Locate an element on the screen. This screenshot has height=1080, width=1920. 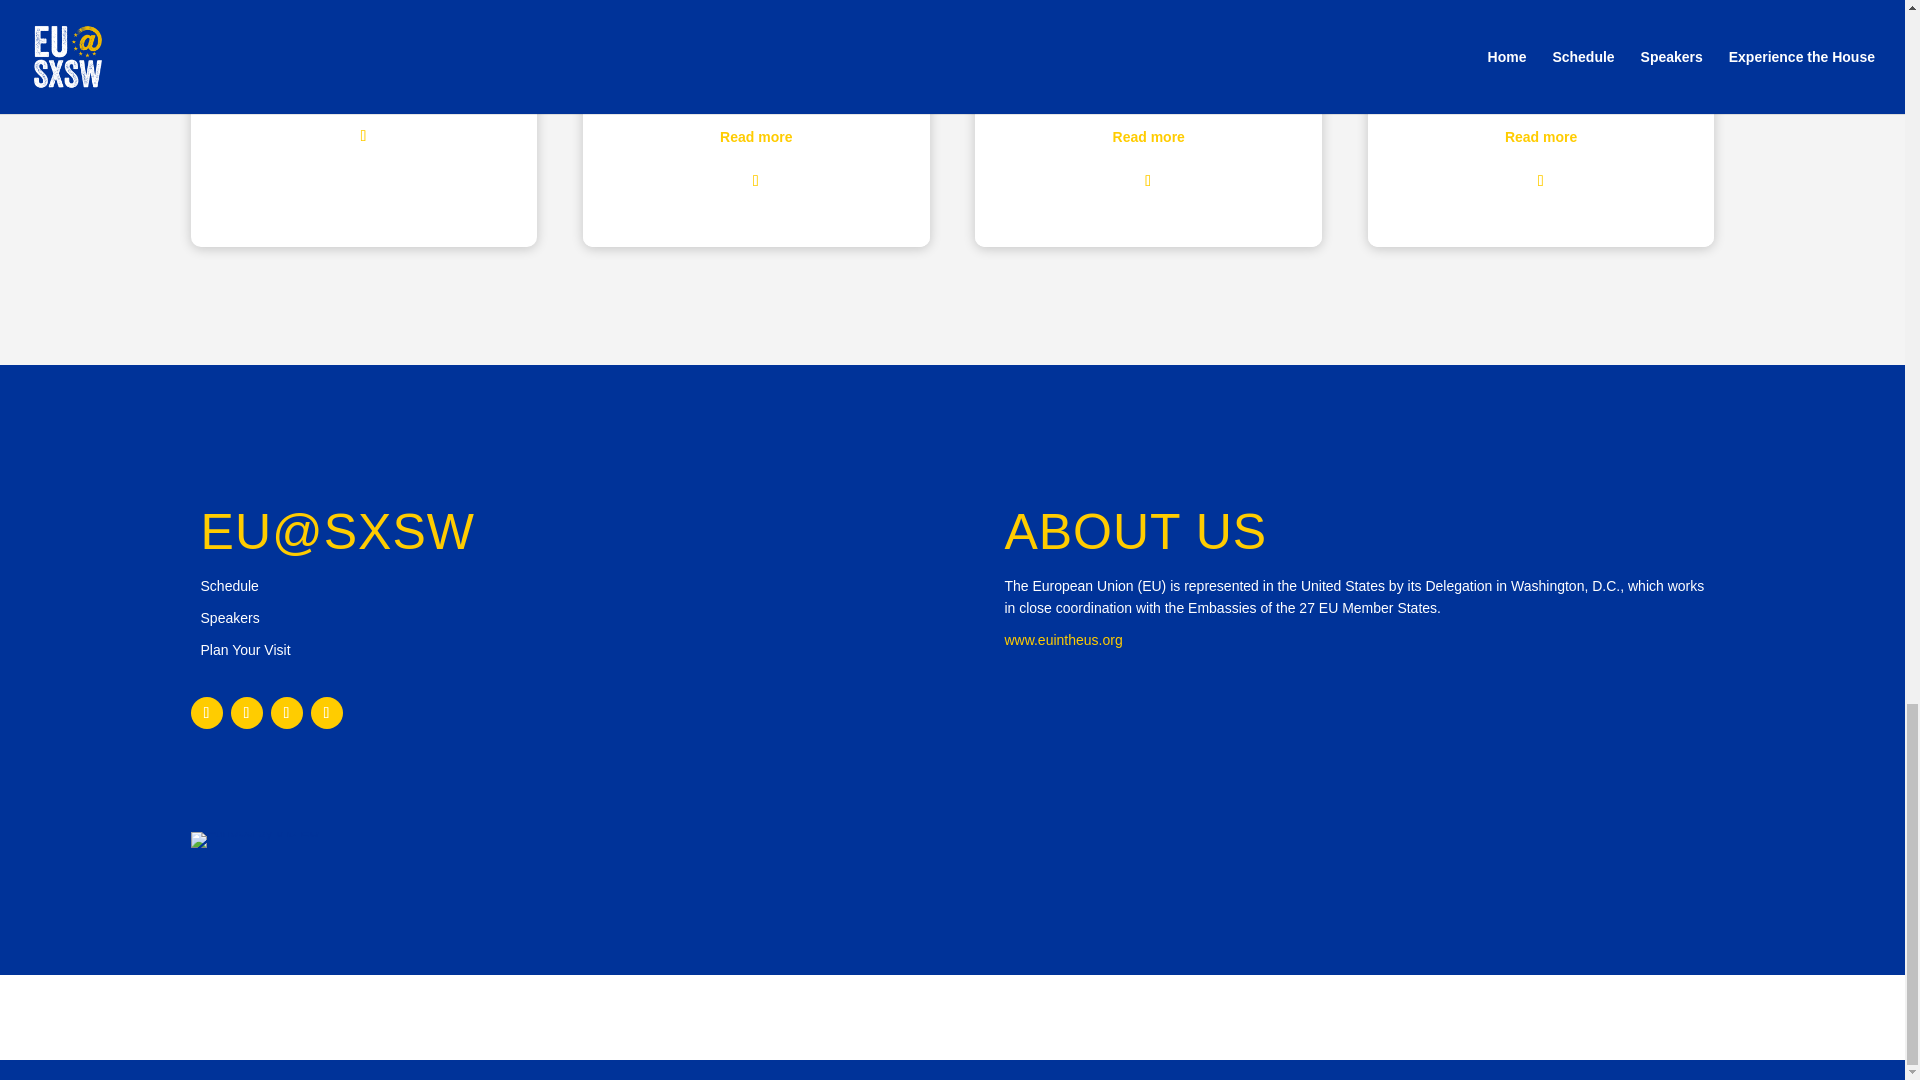
Read more is located at coordinates (756, 136).